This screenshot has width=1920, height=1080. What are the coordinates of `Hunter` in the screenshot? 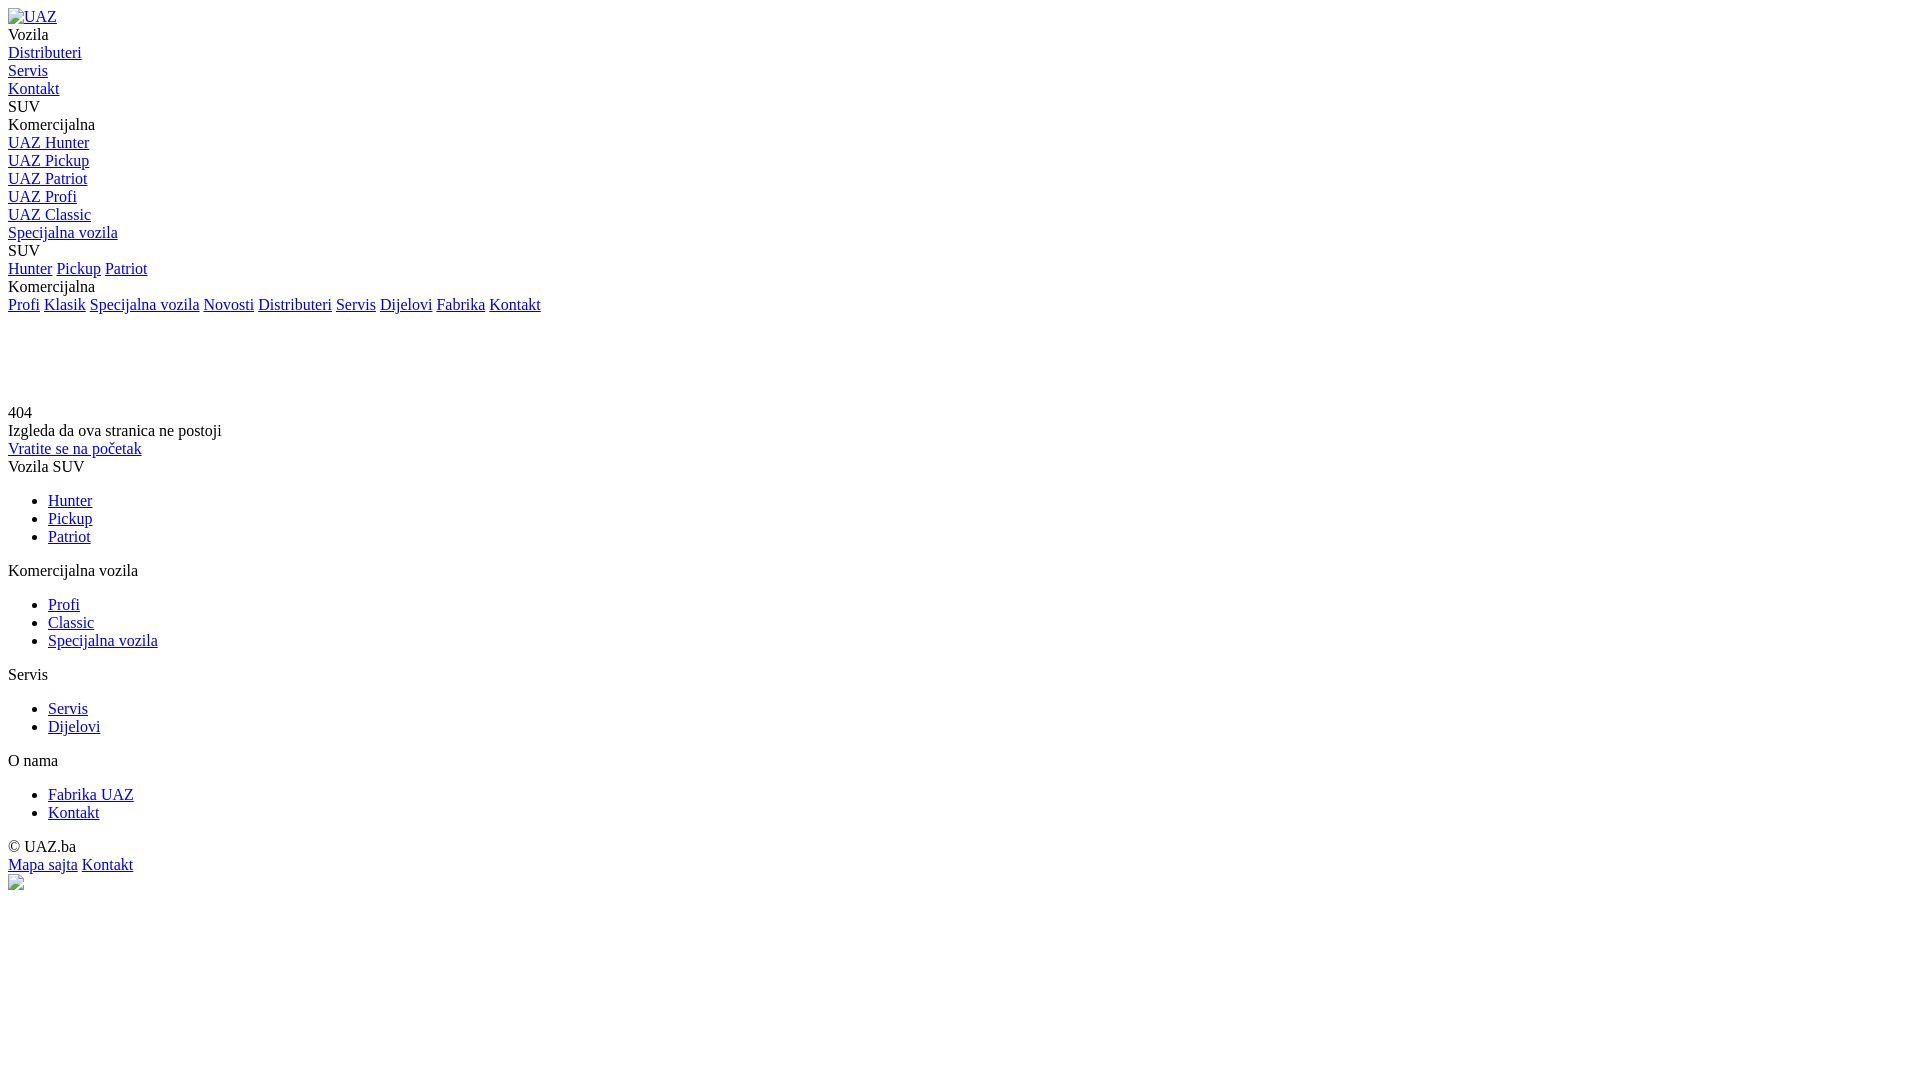 It's located at (70, 500).